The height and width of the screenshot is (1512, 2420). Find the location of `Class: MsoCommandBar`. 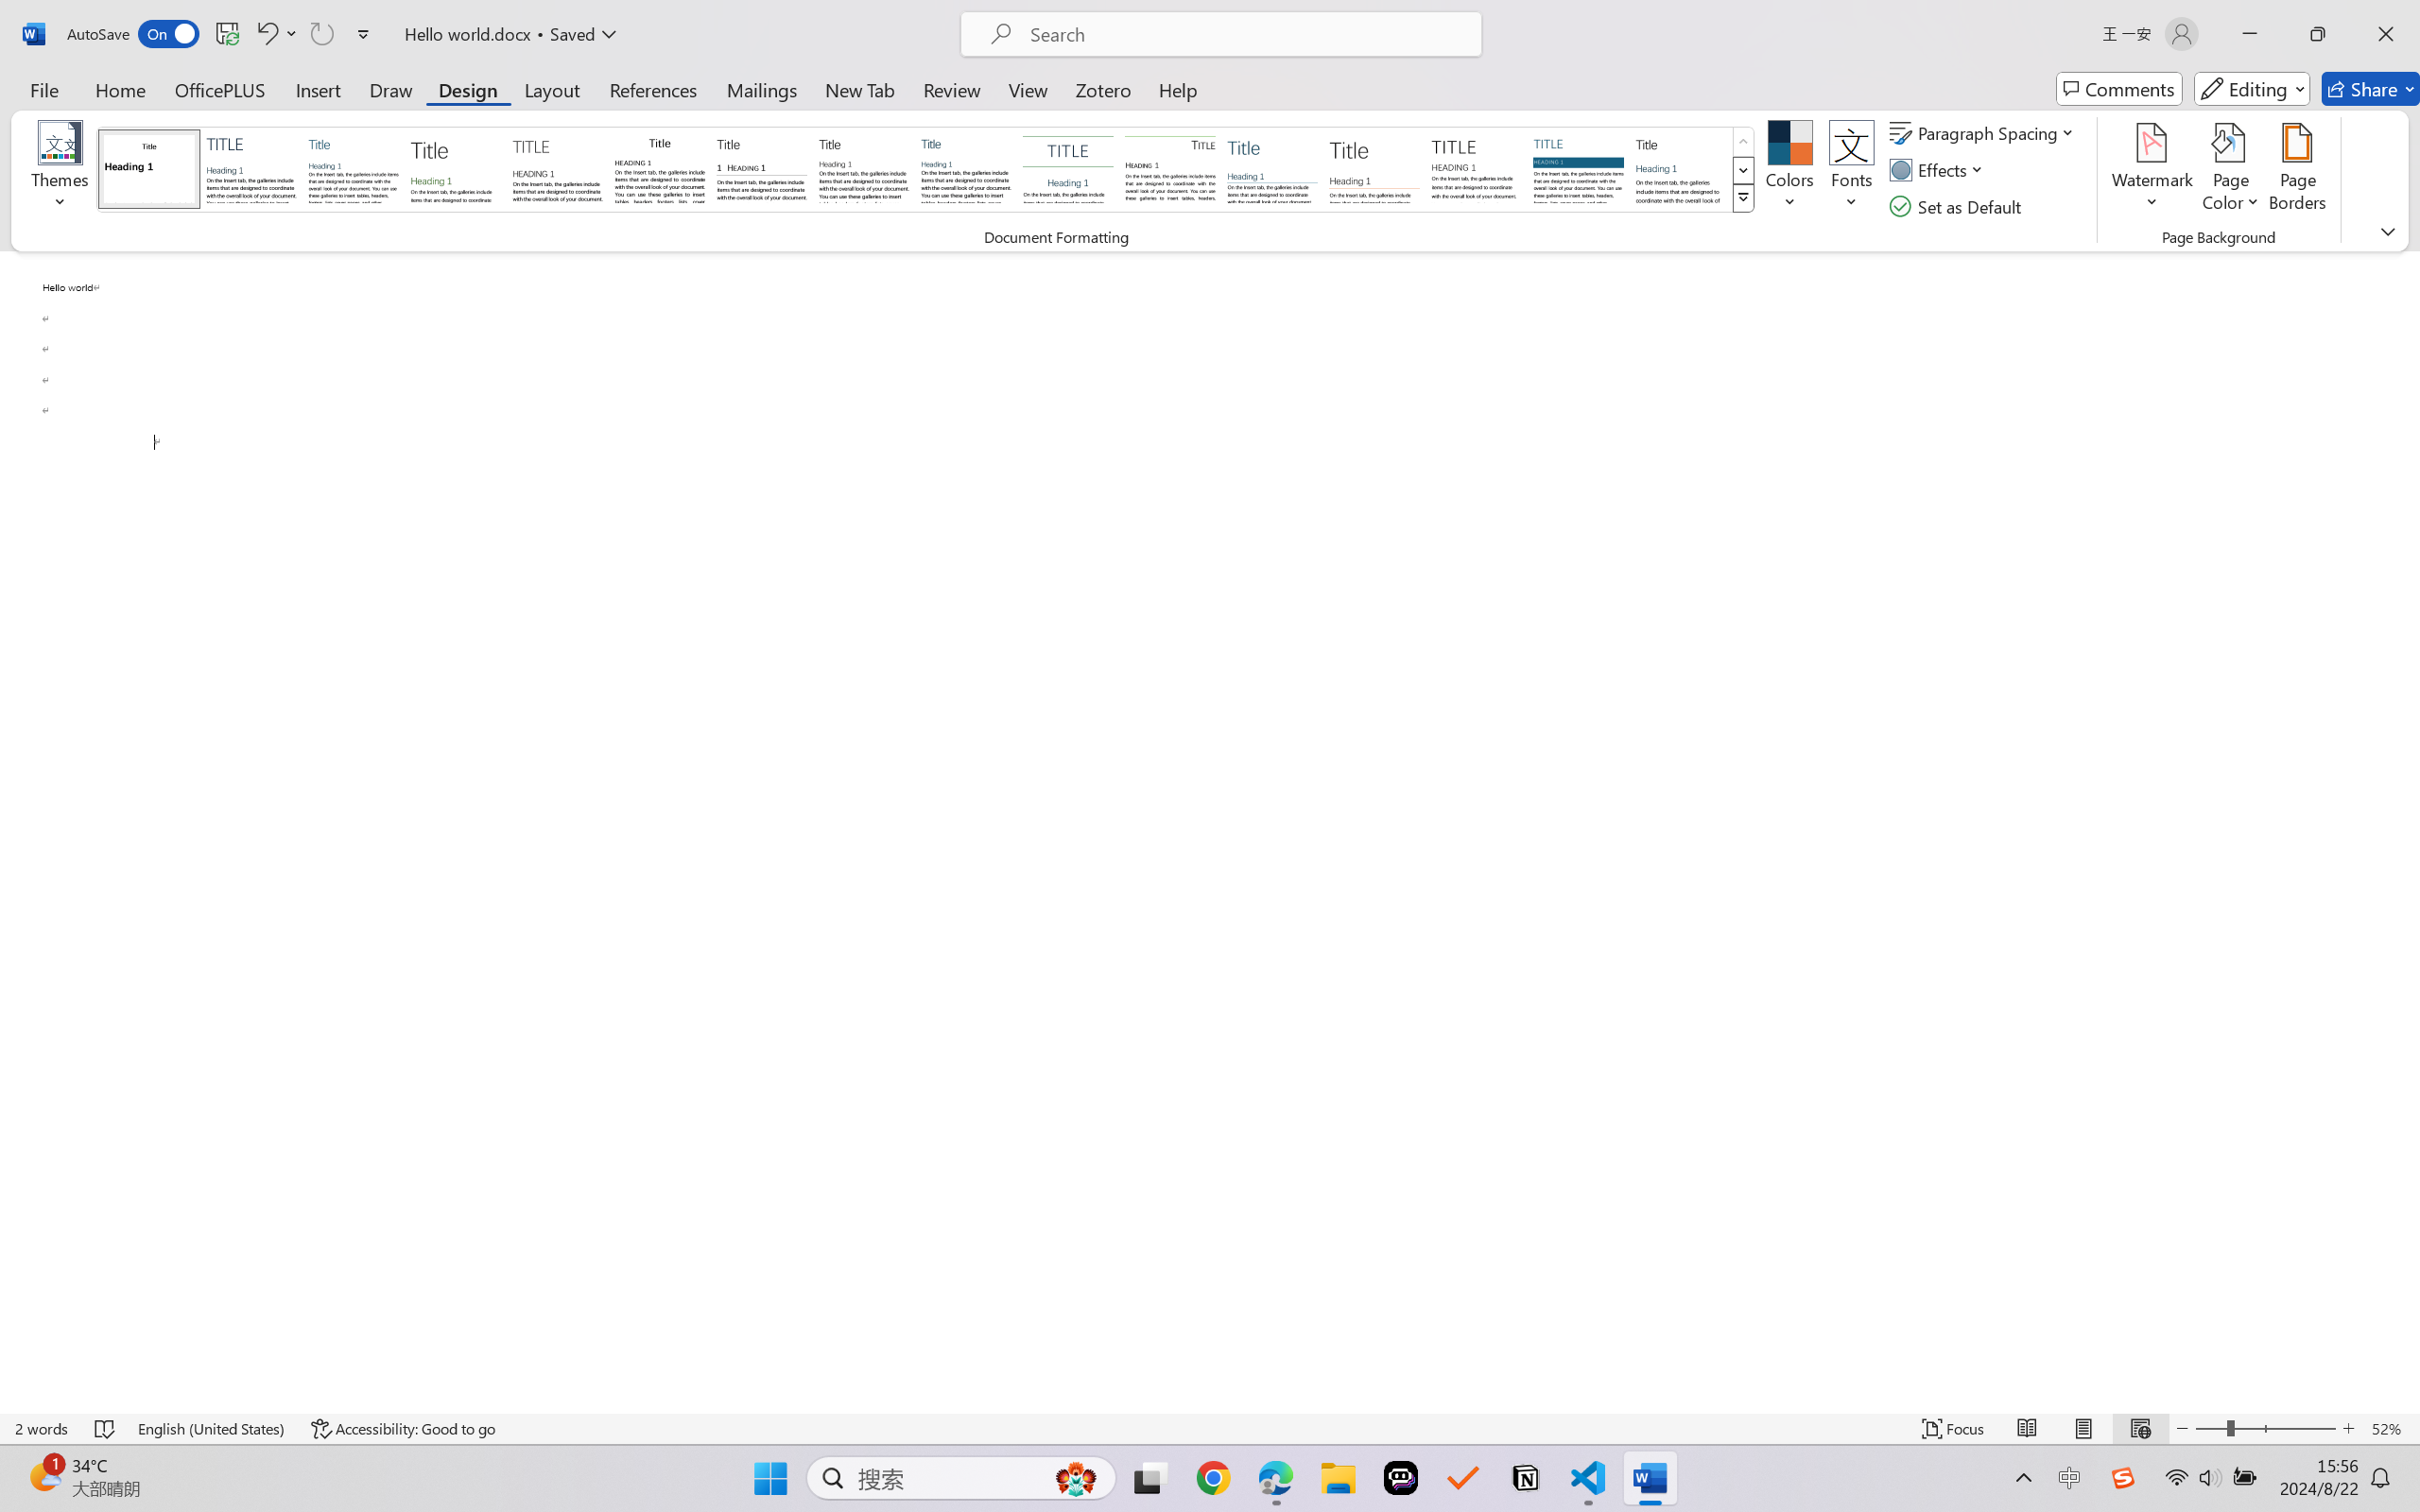

Class: MsoCommandBar is located at coordinates (1210, 1428).